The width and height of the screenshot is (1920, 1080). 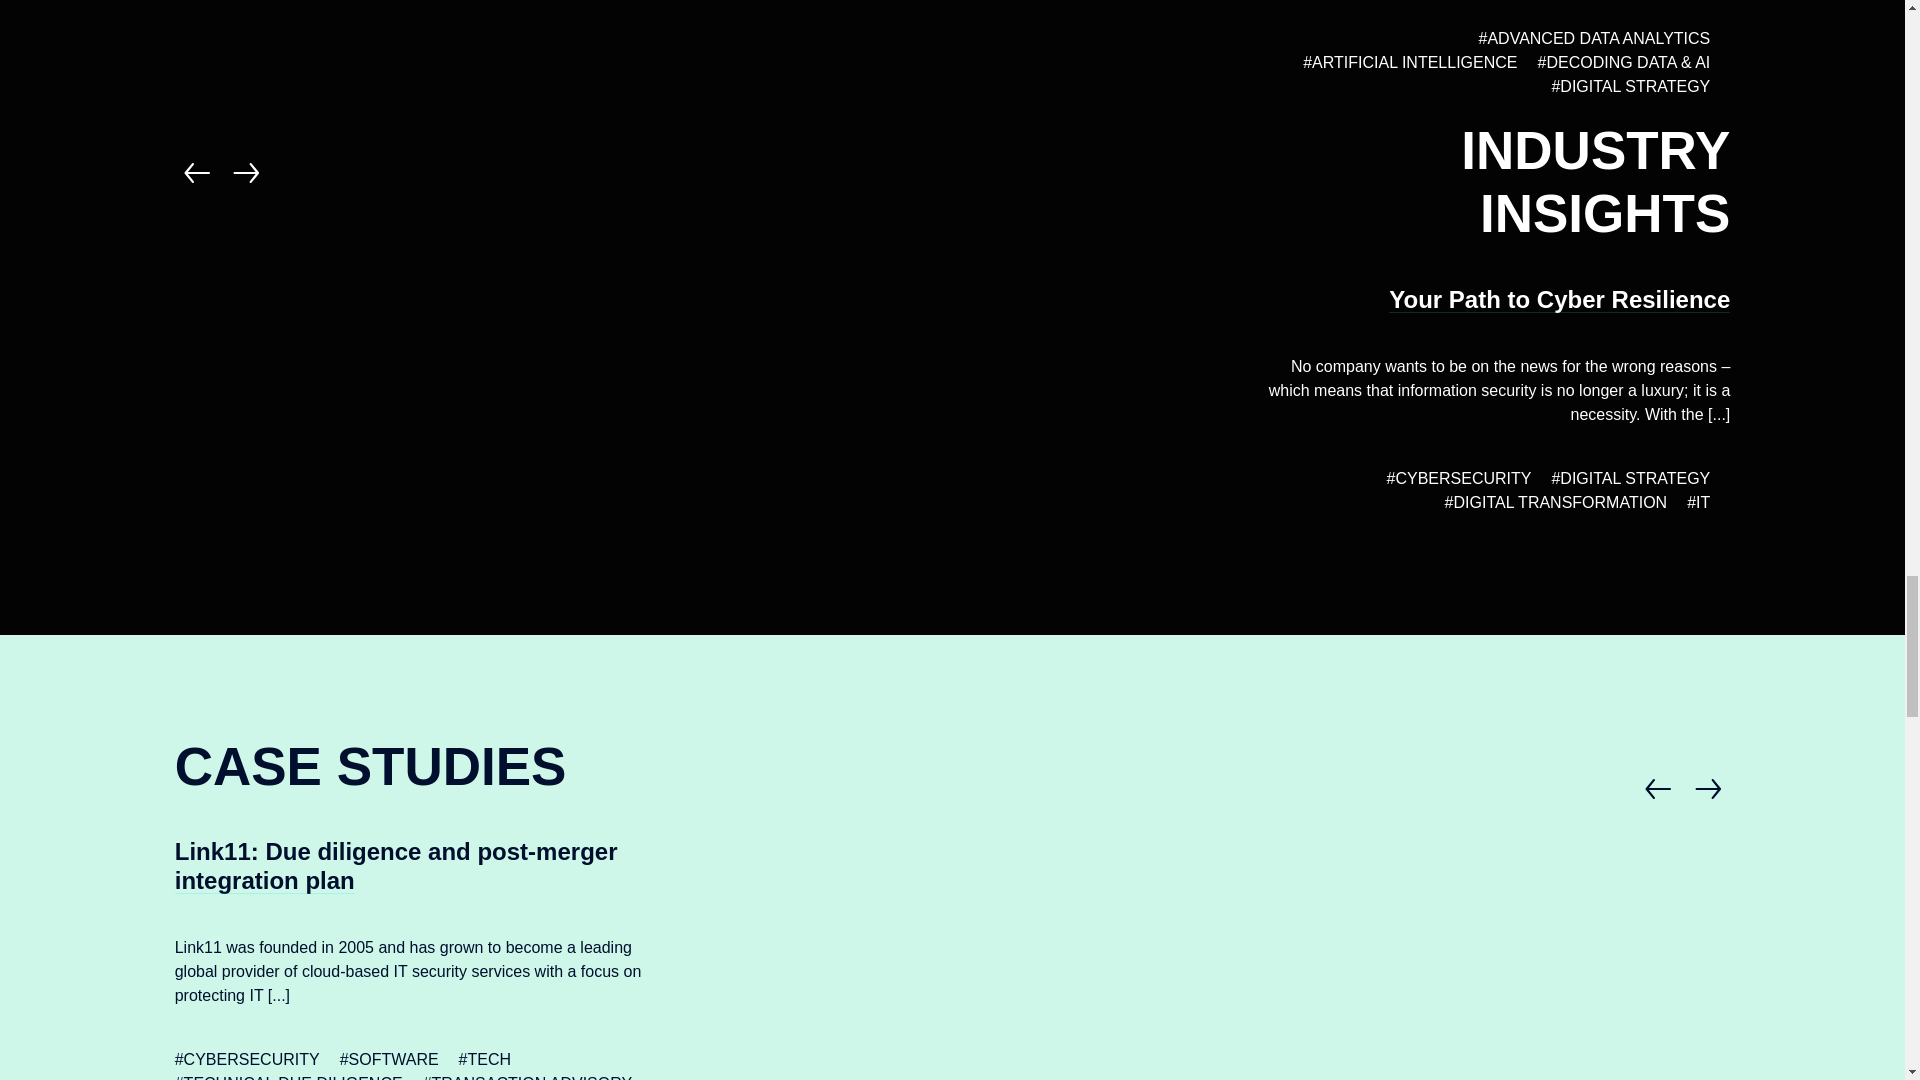 What do you see at coordinates (1558, 300) in the screenshot?
I see `Your Path to Cyber Resilience` at bounding box center [1558, 300].